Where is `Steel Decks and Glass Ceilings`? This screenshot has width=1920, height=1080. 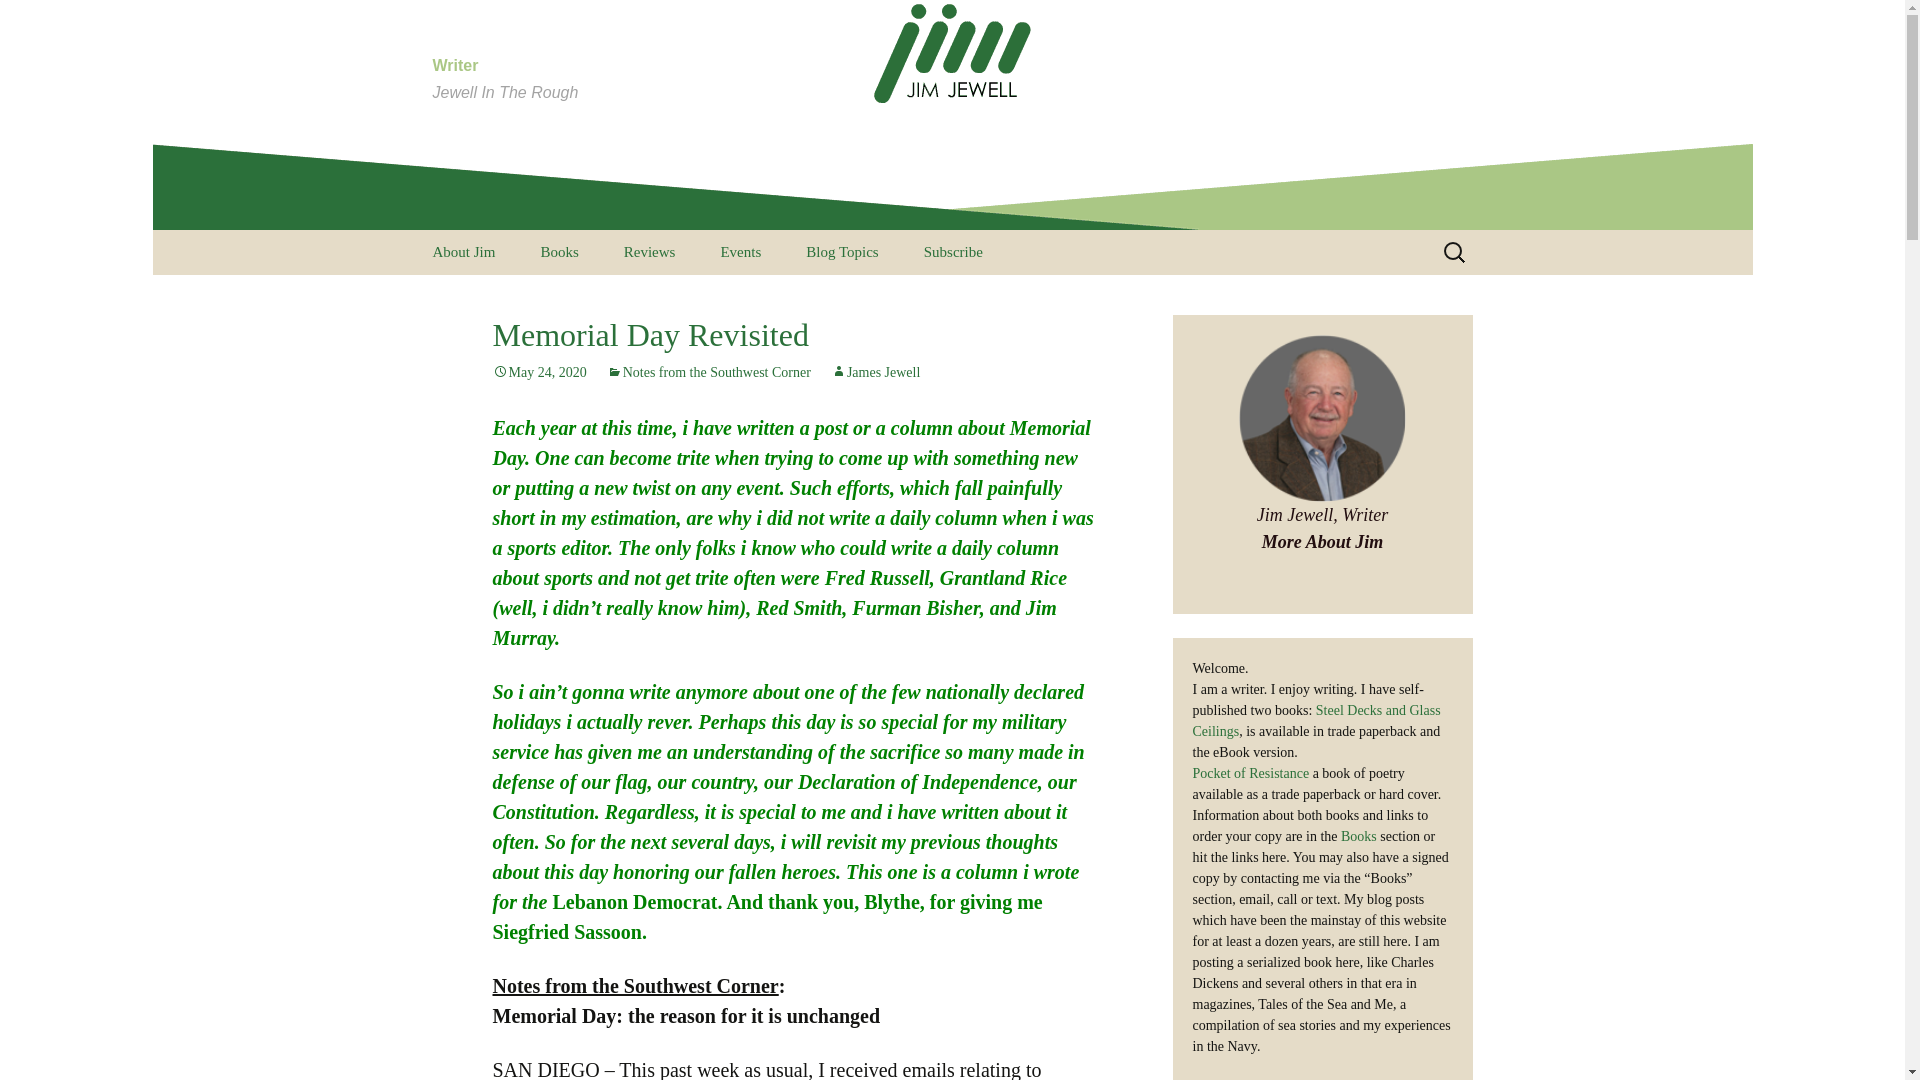
Steel Decks and Glass Ceilings is located at coordinates (620, 304).